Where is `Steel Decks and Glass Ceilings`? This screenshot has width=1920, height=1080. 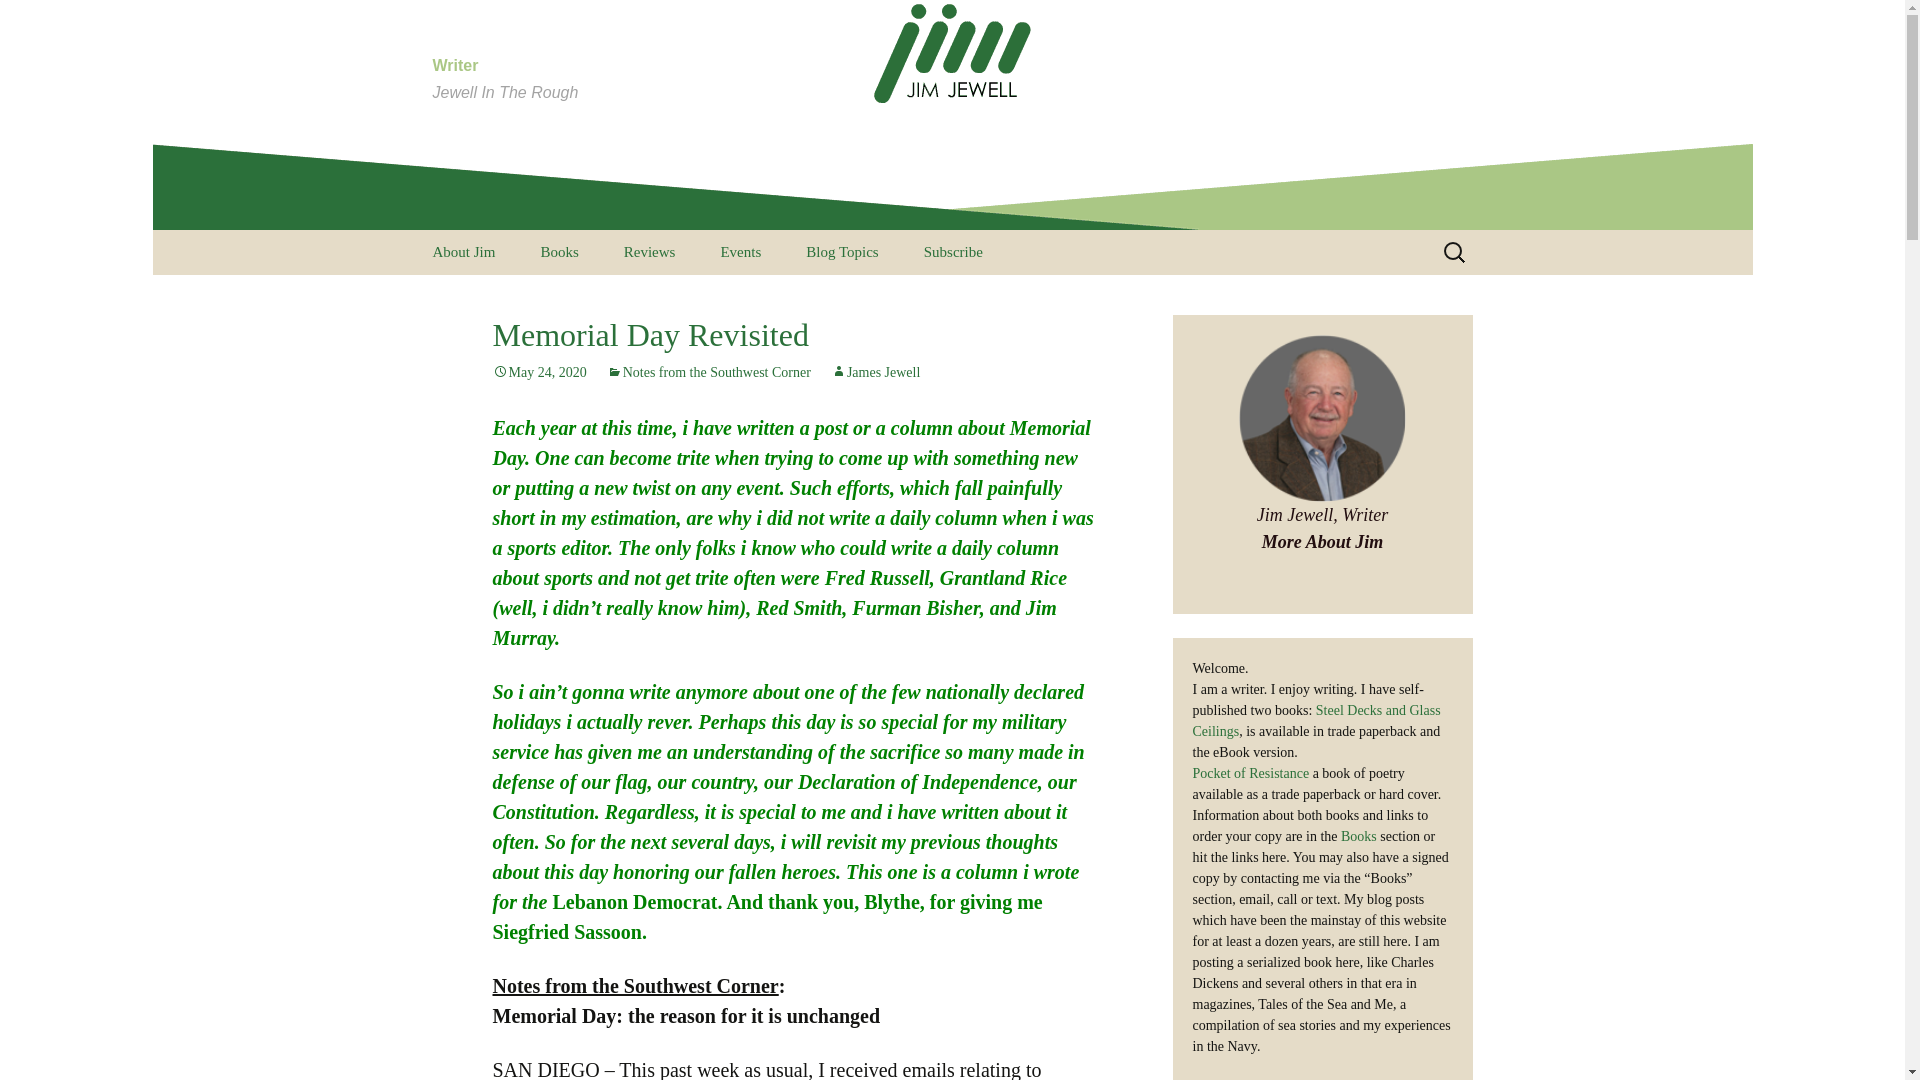
Steel Decks and Glass Ceilings is located at coordinates (620, 304).